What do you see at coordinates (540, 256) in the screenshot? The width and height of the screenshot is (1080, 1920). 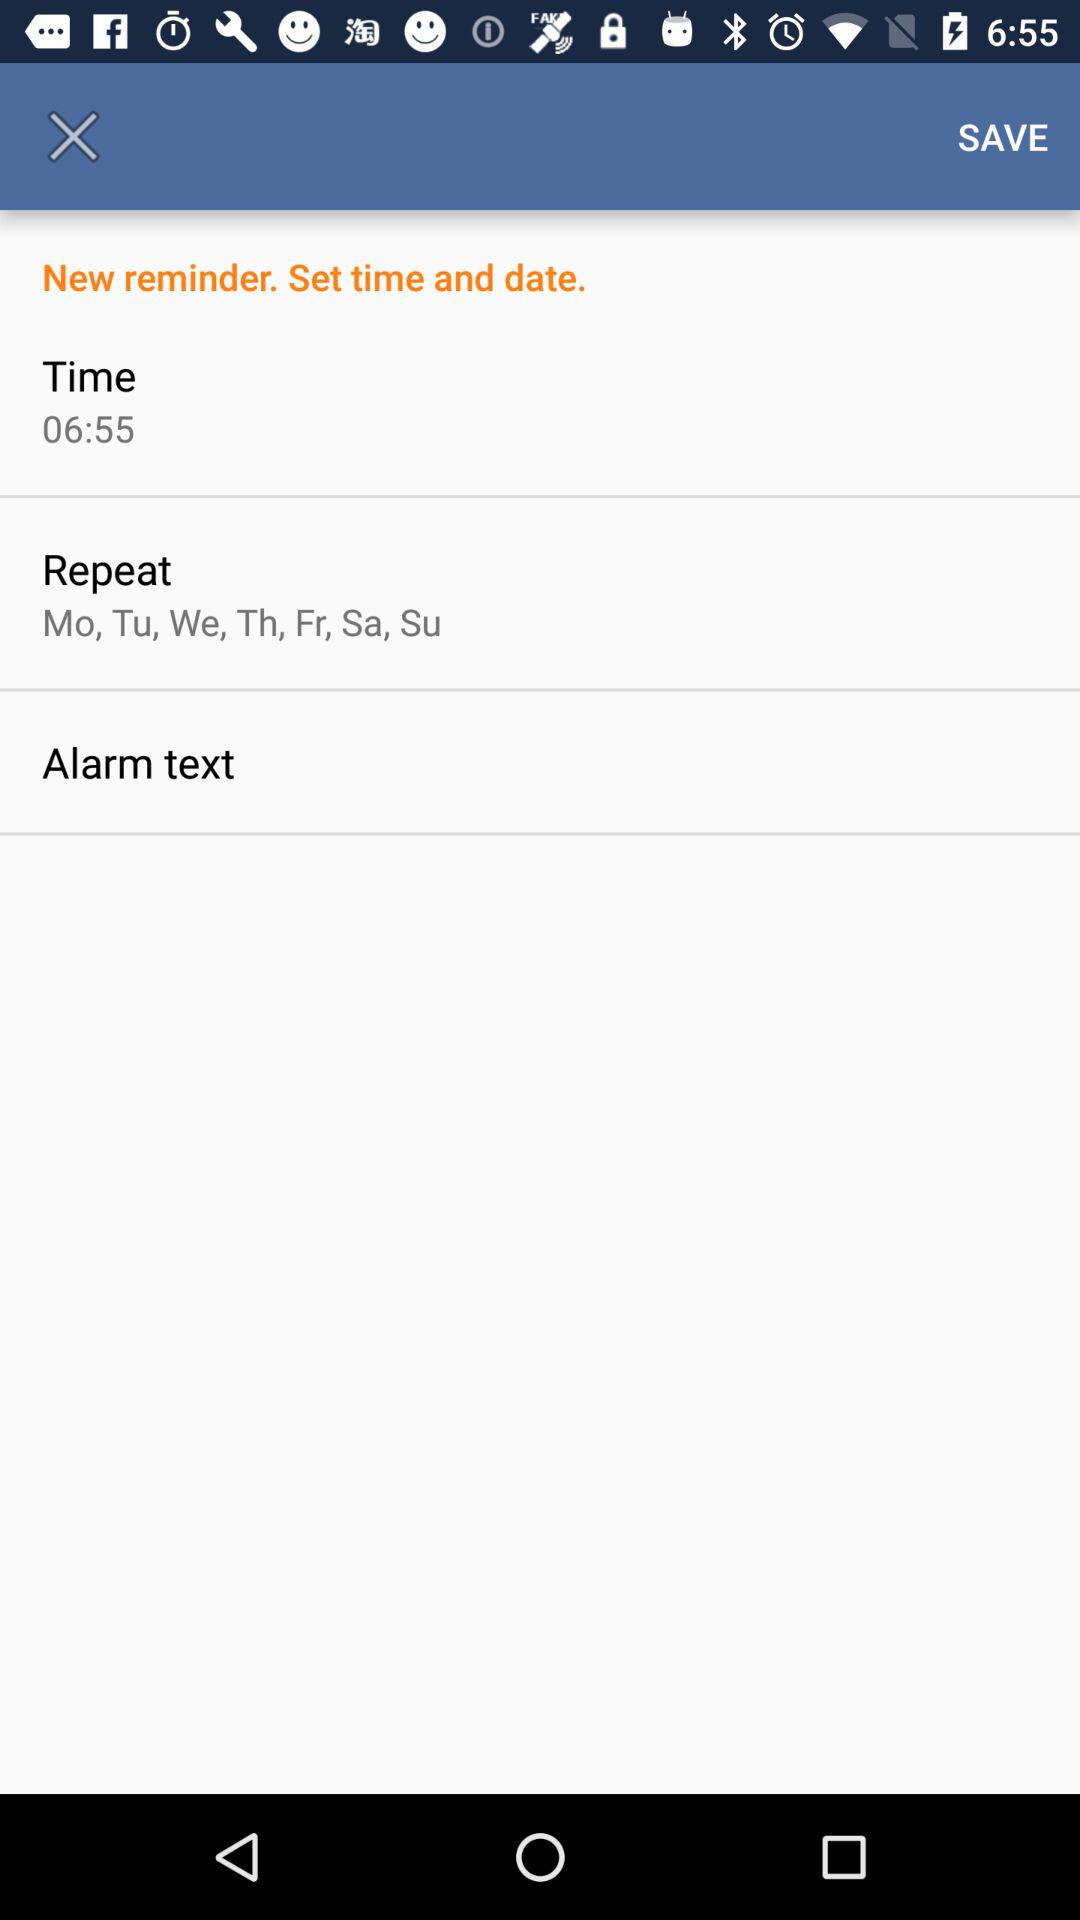 I see `turn on new reminder set item` at bounding box center [540, 256].